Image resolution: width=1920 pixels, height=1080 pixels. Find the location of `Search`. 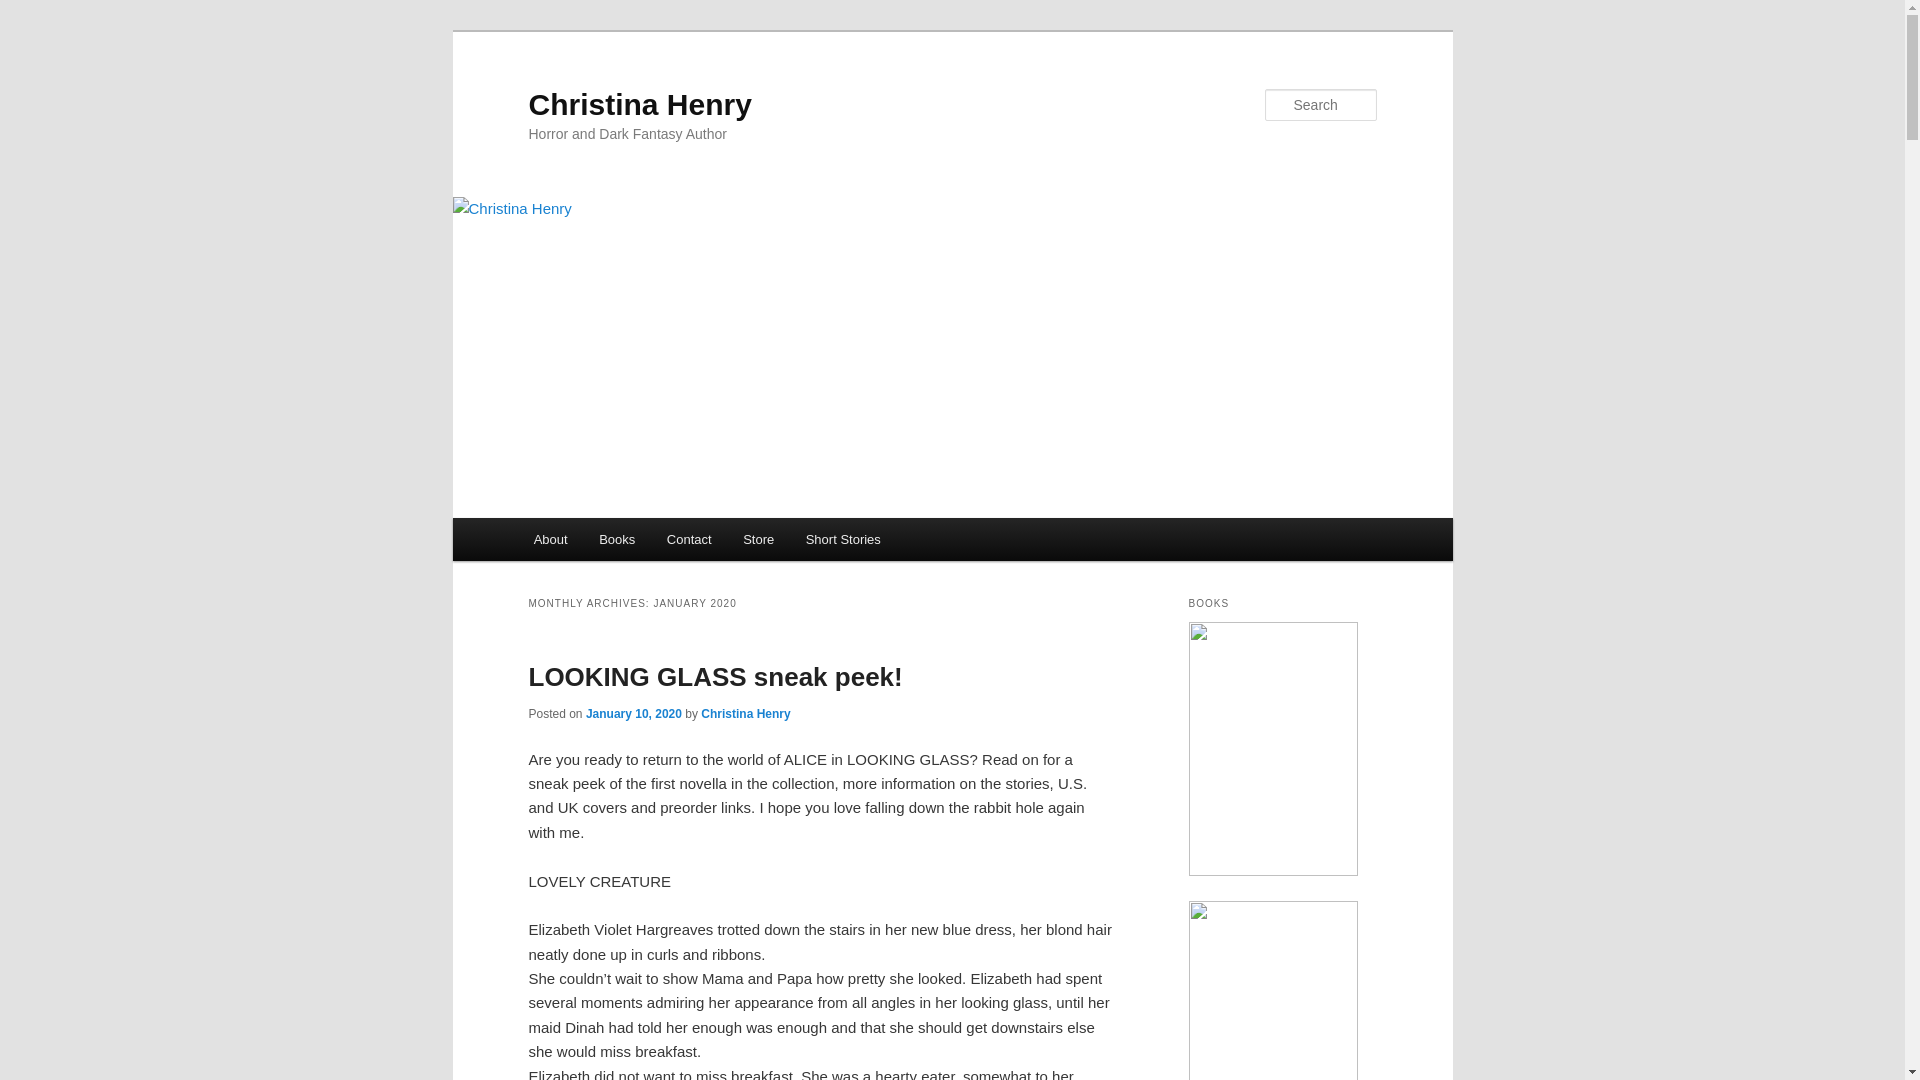

Search is located at coordinates (32, 11).